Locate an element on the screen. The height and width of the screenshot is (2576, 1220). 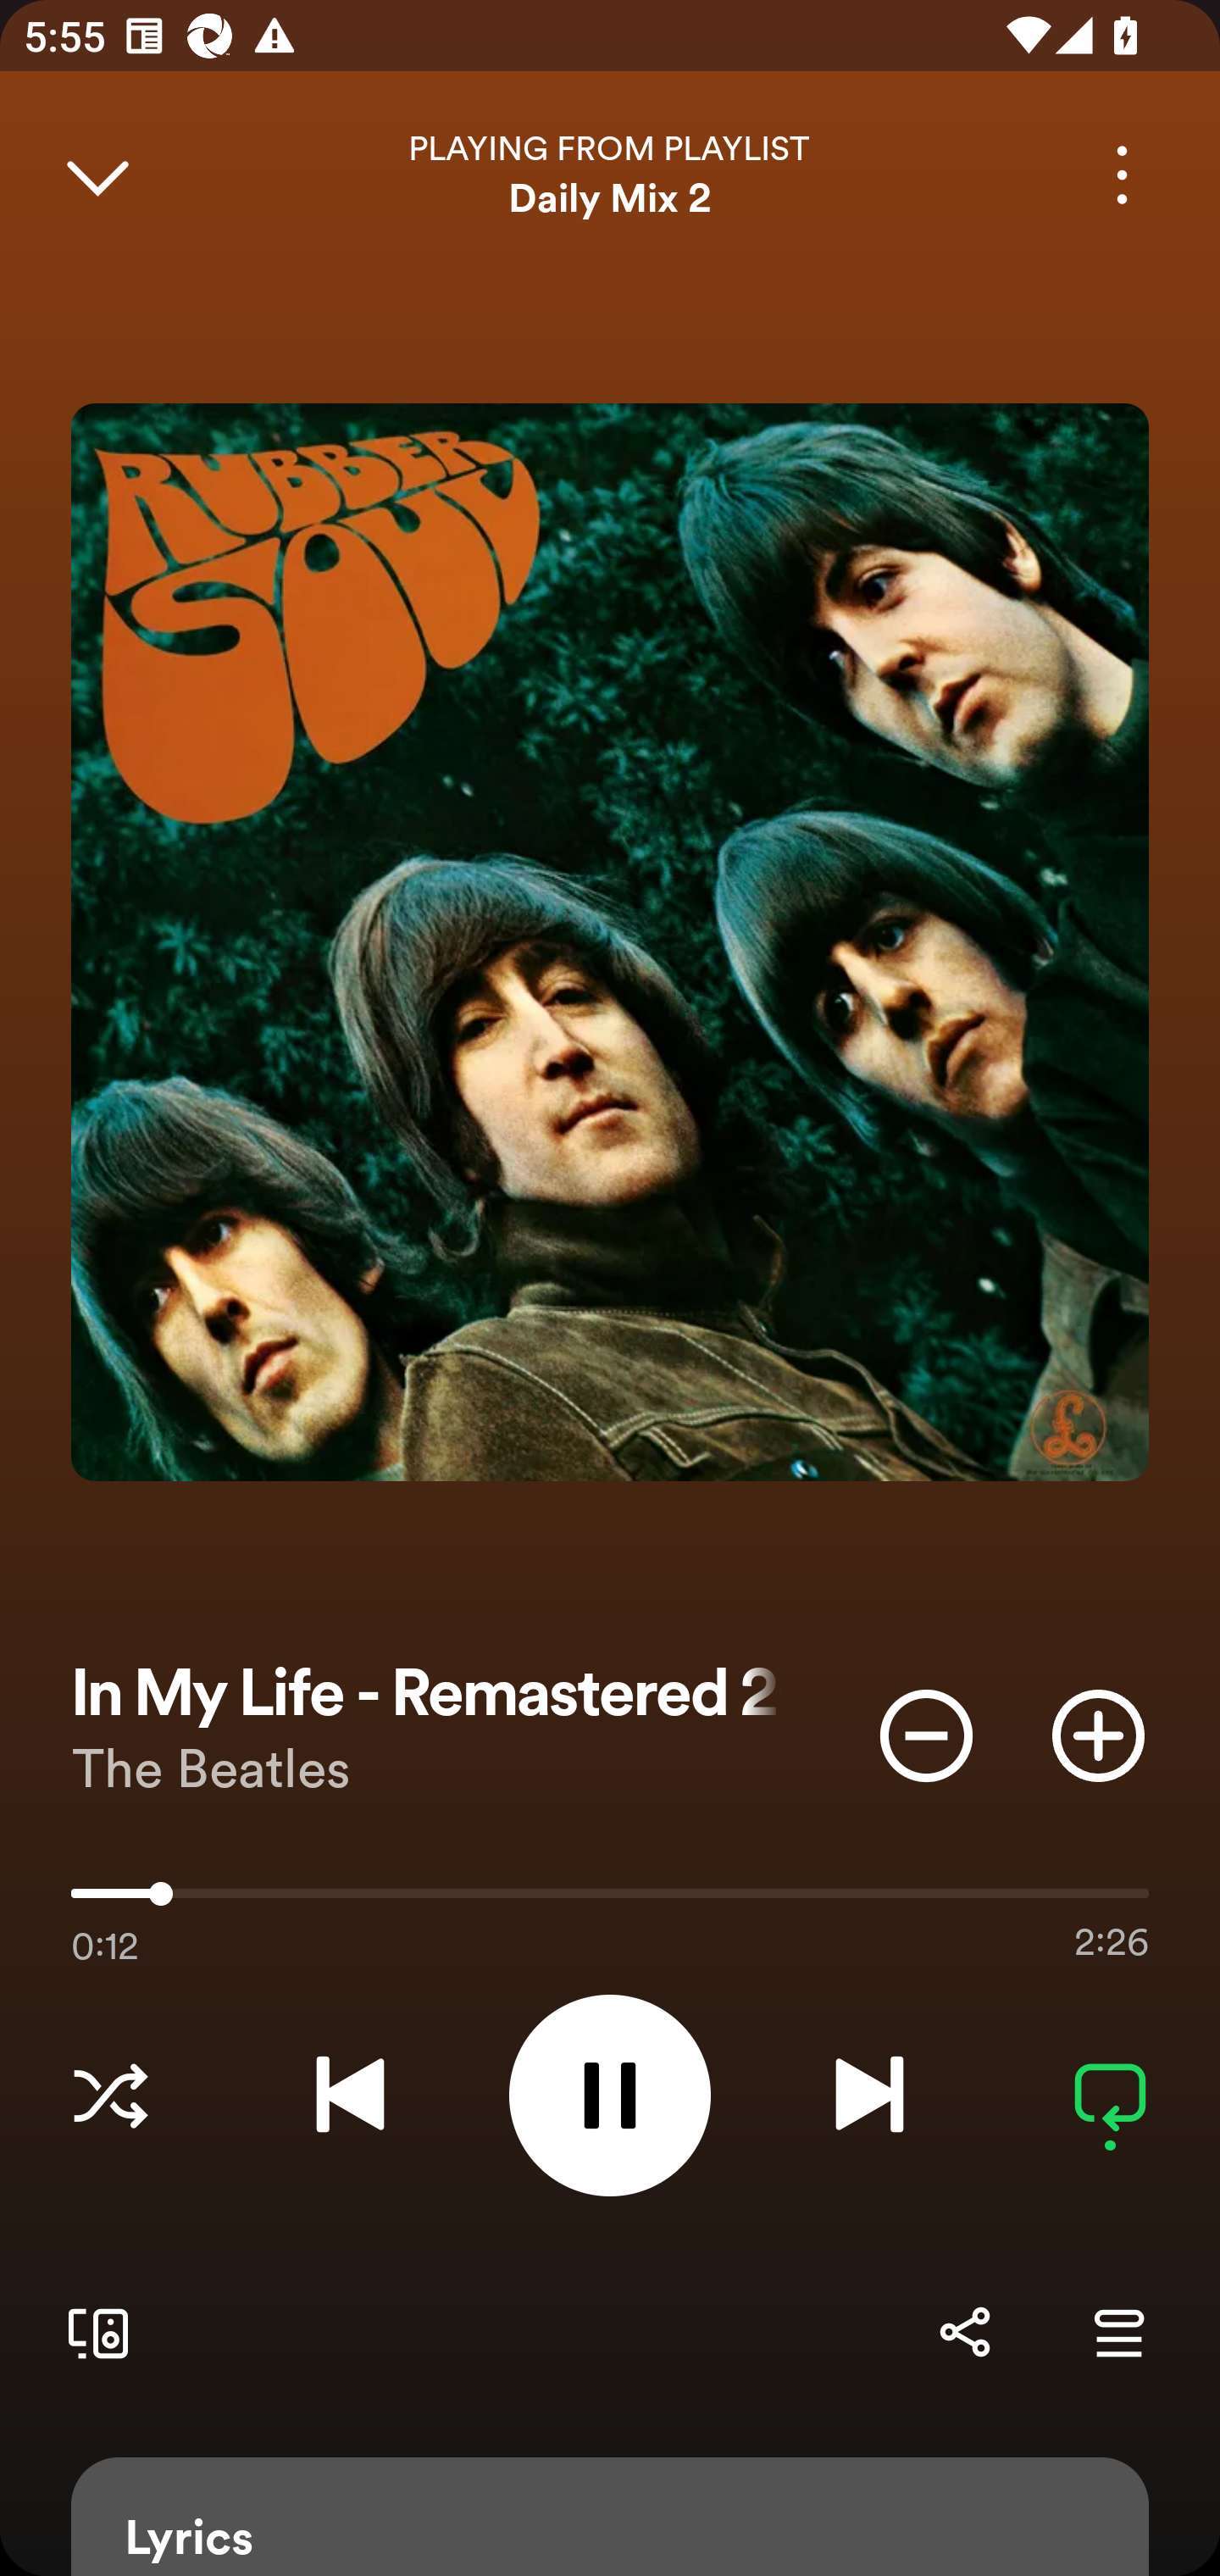
Go to Queue is located at coordinates (1118, 2332).